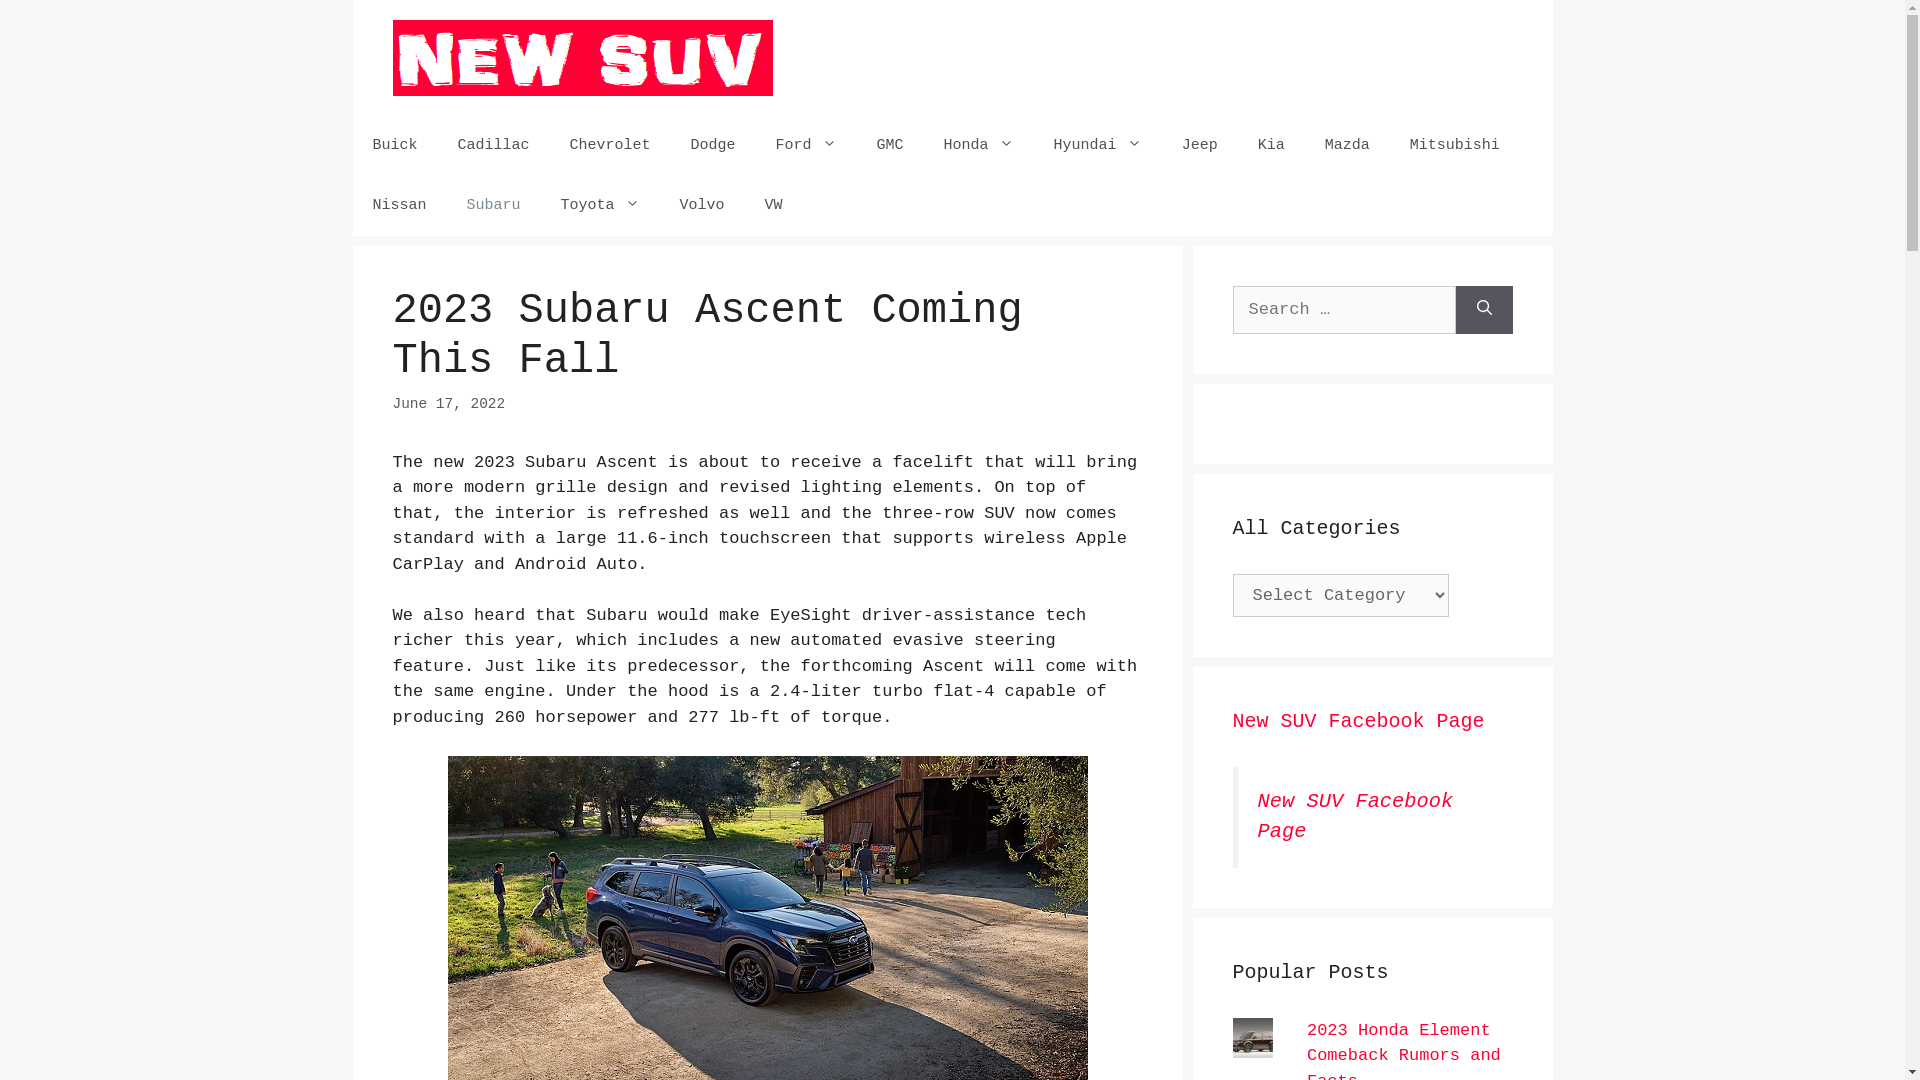 This screenshot has height=1080, width=1920. I want to click on Cadillac, so click(494, 146).